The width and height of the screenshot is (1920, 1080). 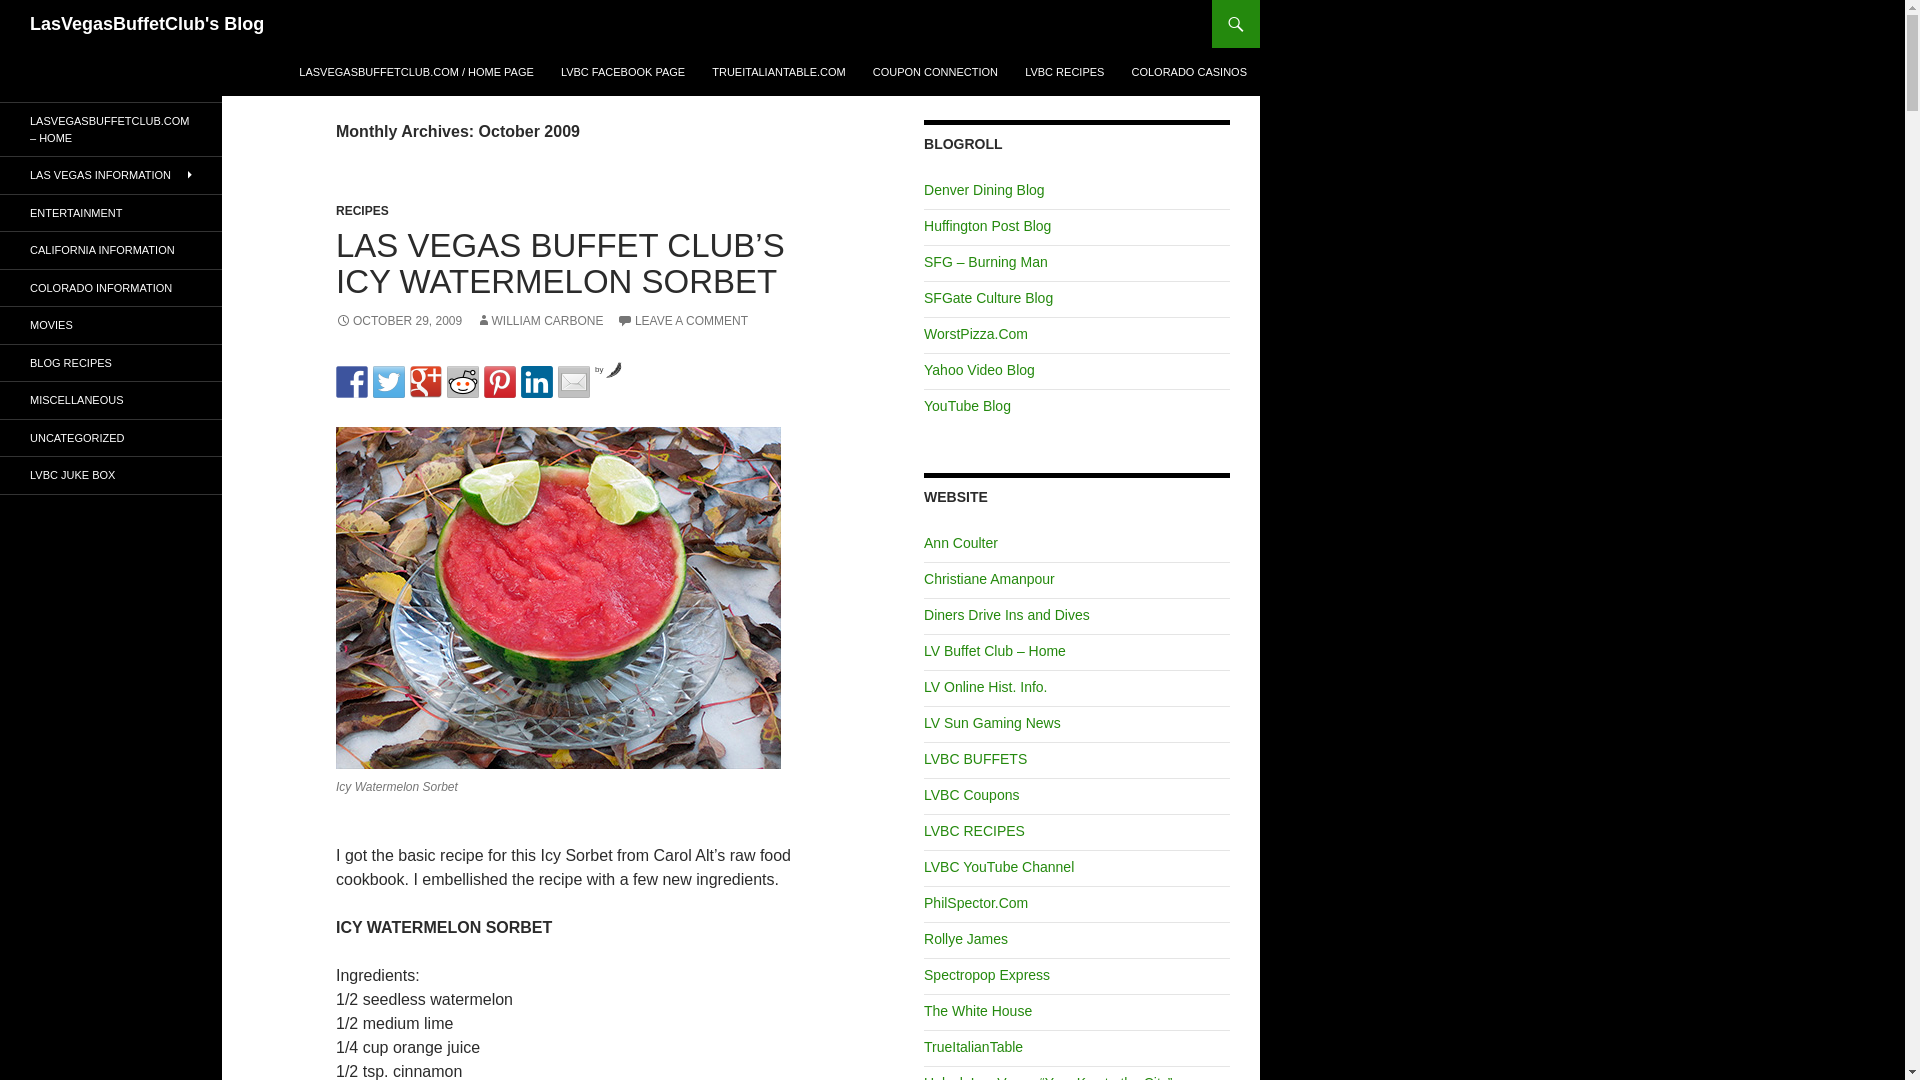 I want to click on WILLIAM CARBONE, so click(x=540, y=321).